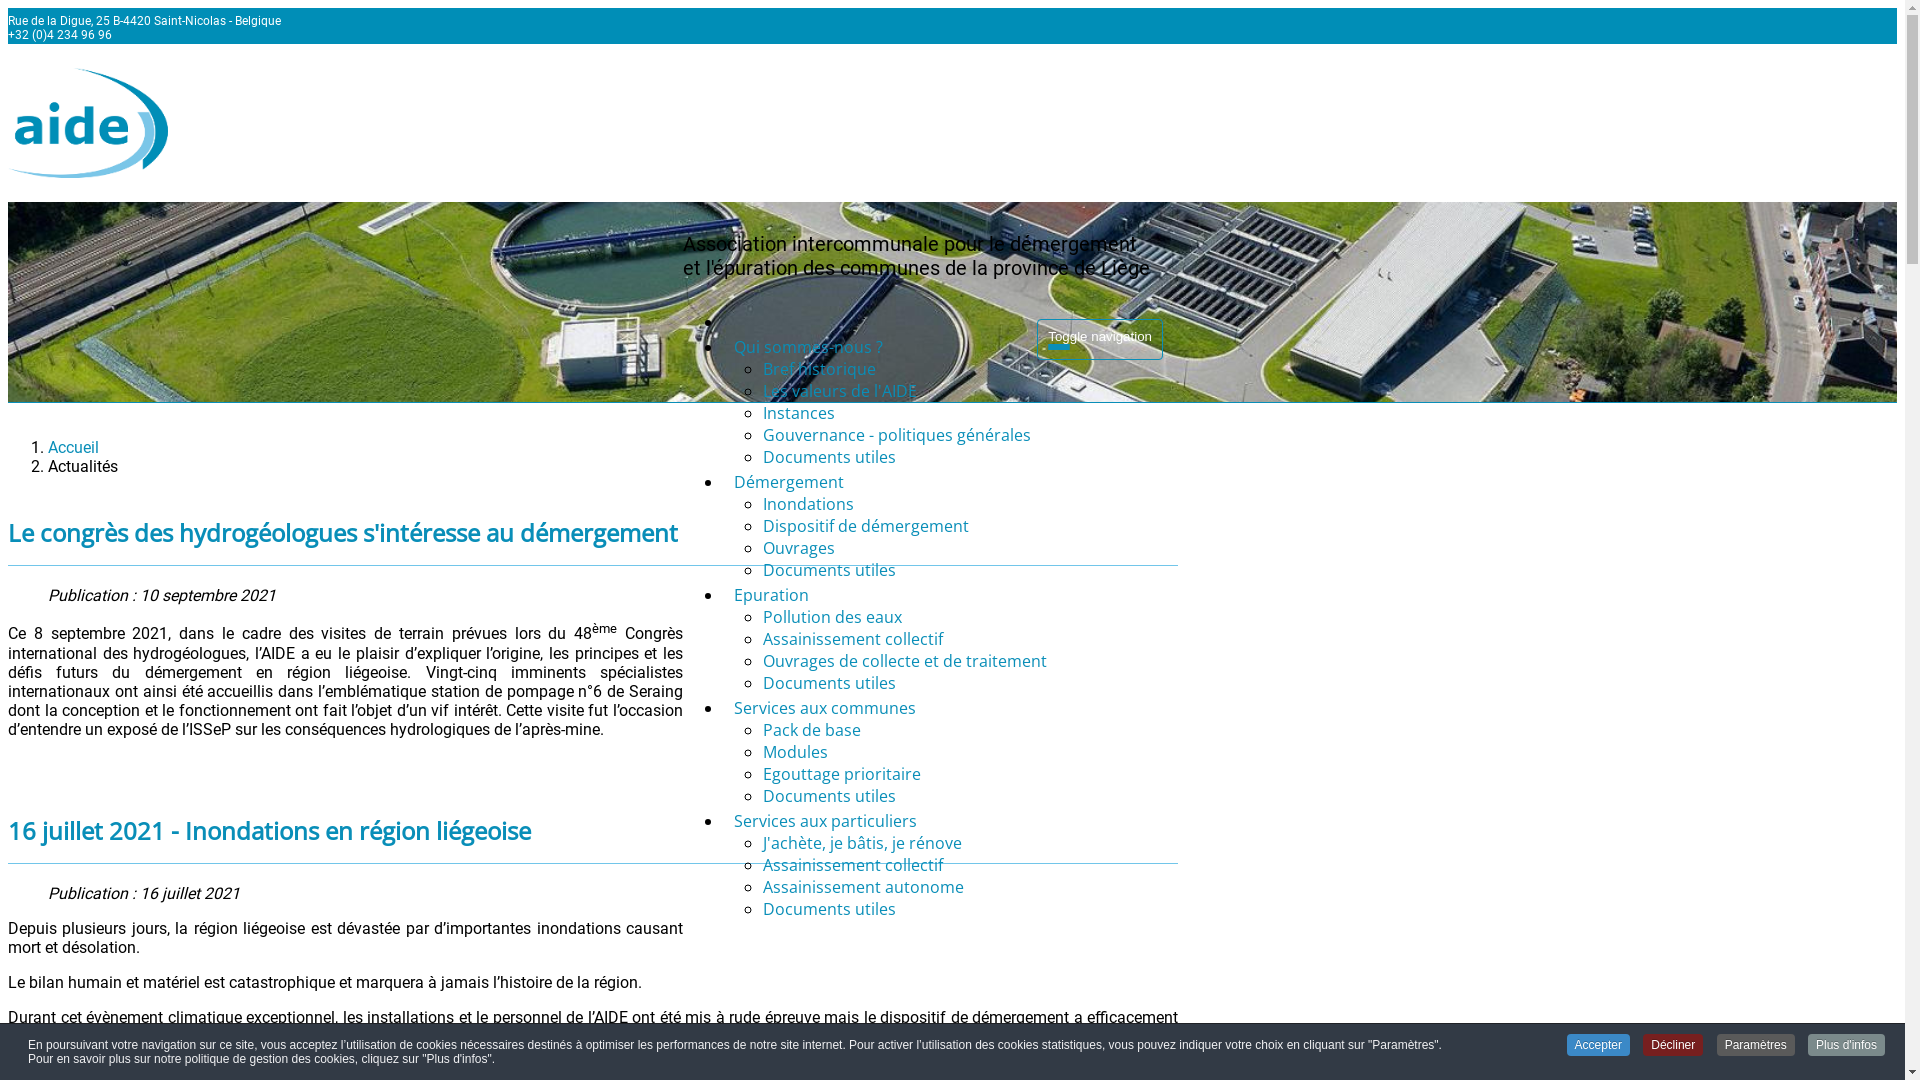 The height and width of the screenshot is (1080, 1920). What do you see at coordinates (796, 752) in the screenshot?
I see `Modules` at bounding box center [796, 752].